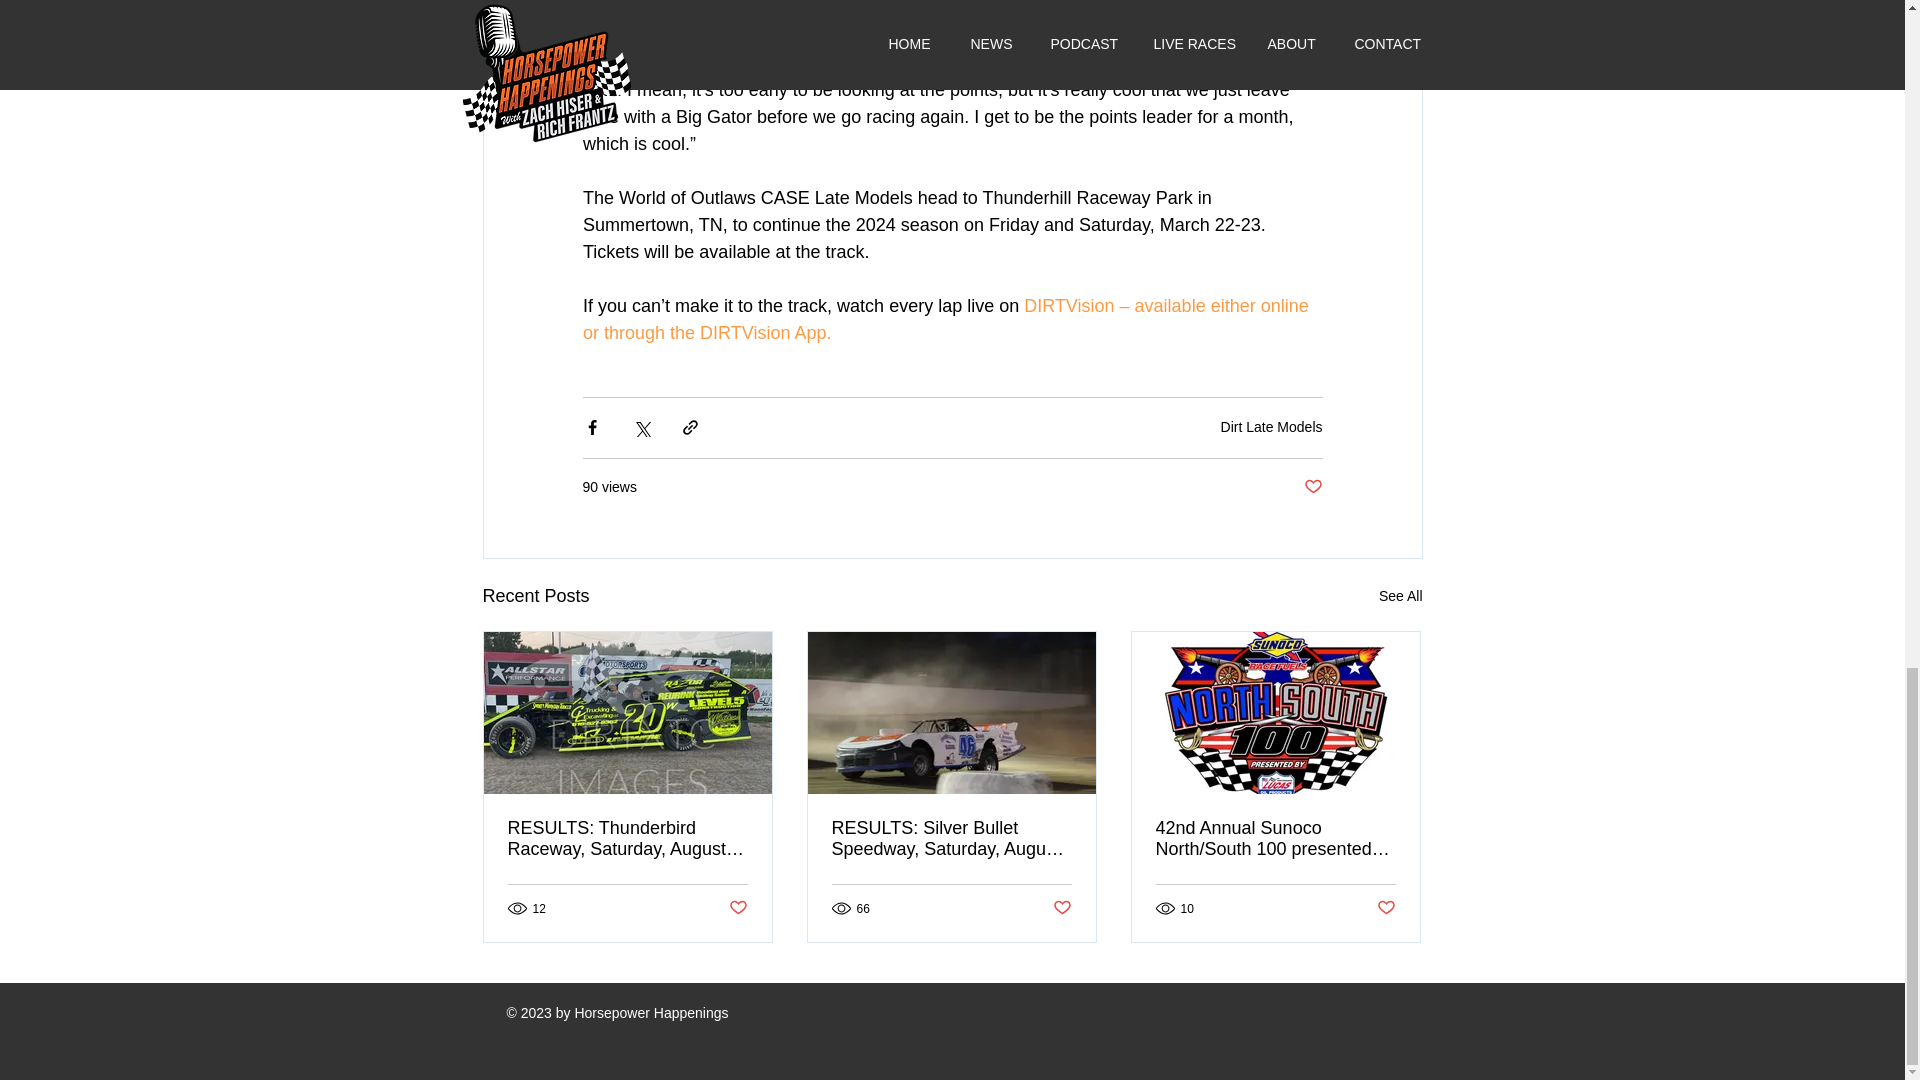  What do you see at coordinates (736, 908) in the screenshot?
I see `Post not marked as liked` at bounding box center [736, 908].